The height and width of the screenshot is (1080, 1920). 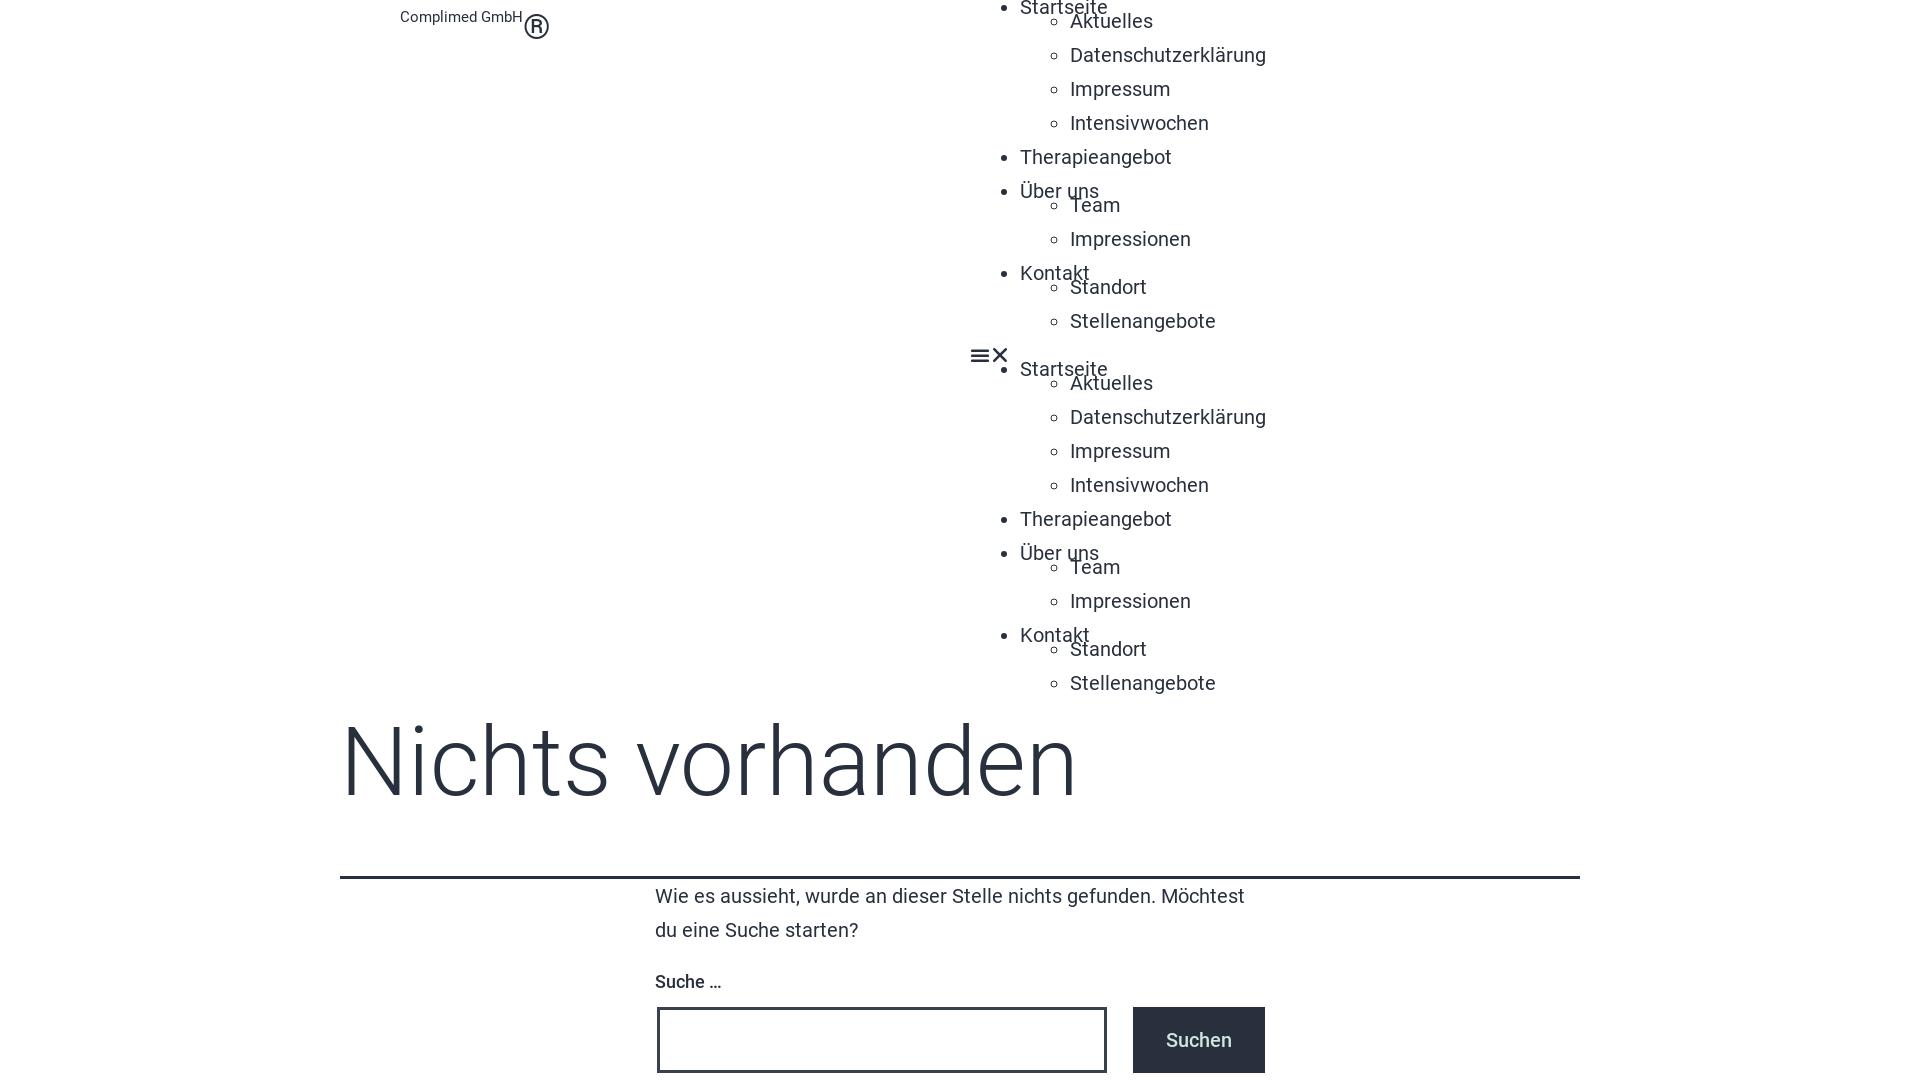 I want to click on Intensivwochen, so click(x=1140, y=123).